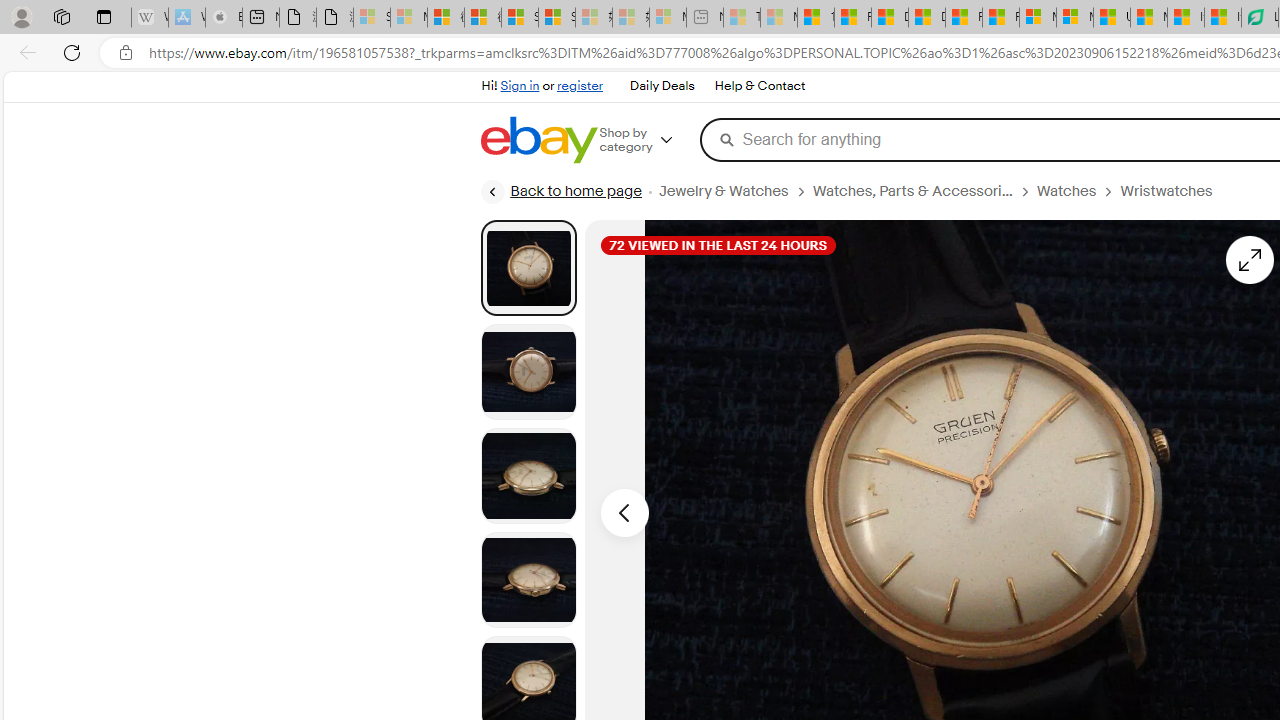 The width and height of the screenshot is (1280, 720). Describe the element at coordinates (1112, 18) in the screenshot. I see `US Heat Deaths Soared To Record High Last Year` at that location.